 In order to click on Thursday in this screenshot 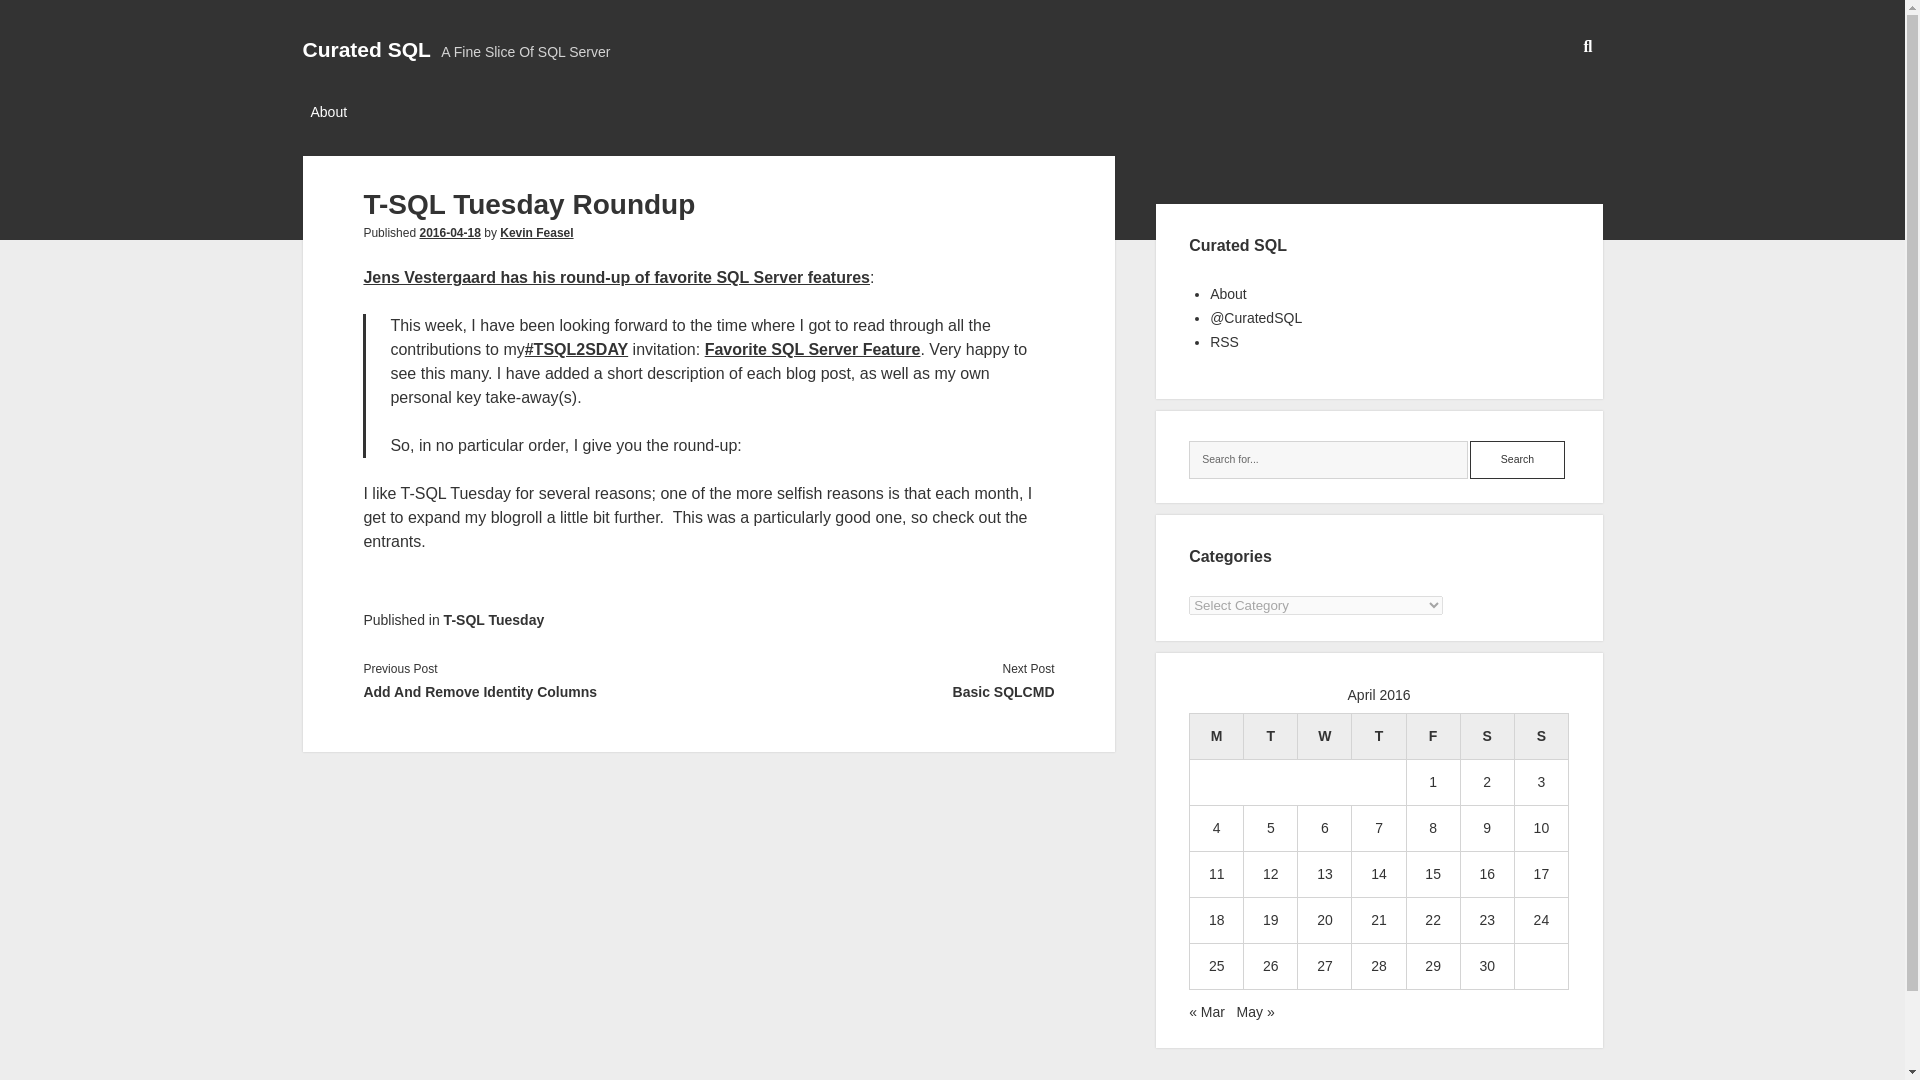, I will do `click(1378, 736)`.